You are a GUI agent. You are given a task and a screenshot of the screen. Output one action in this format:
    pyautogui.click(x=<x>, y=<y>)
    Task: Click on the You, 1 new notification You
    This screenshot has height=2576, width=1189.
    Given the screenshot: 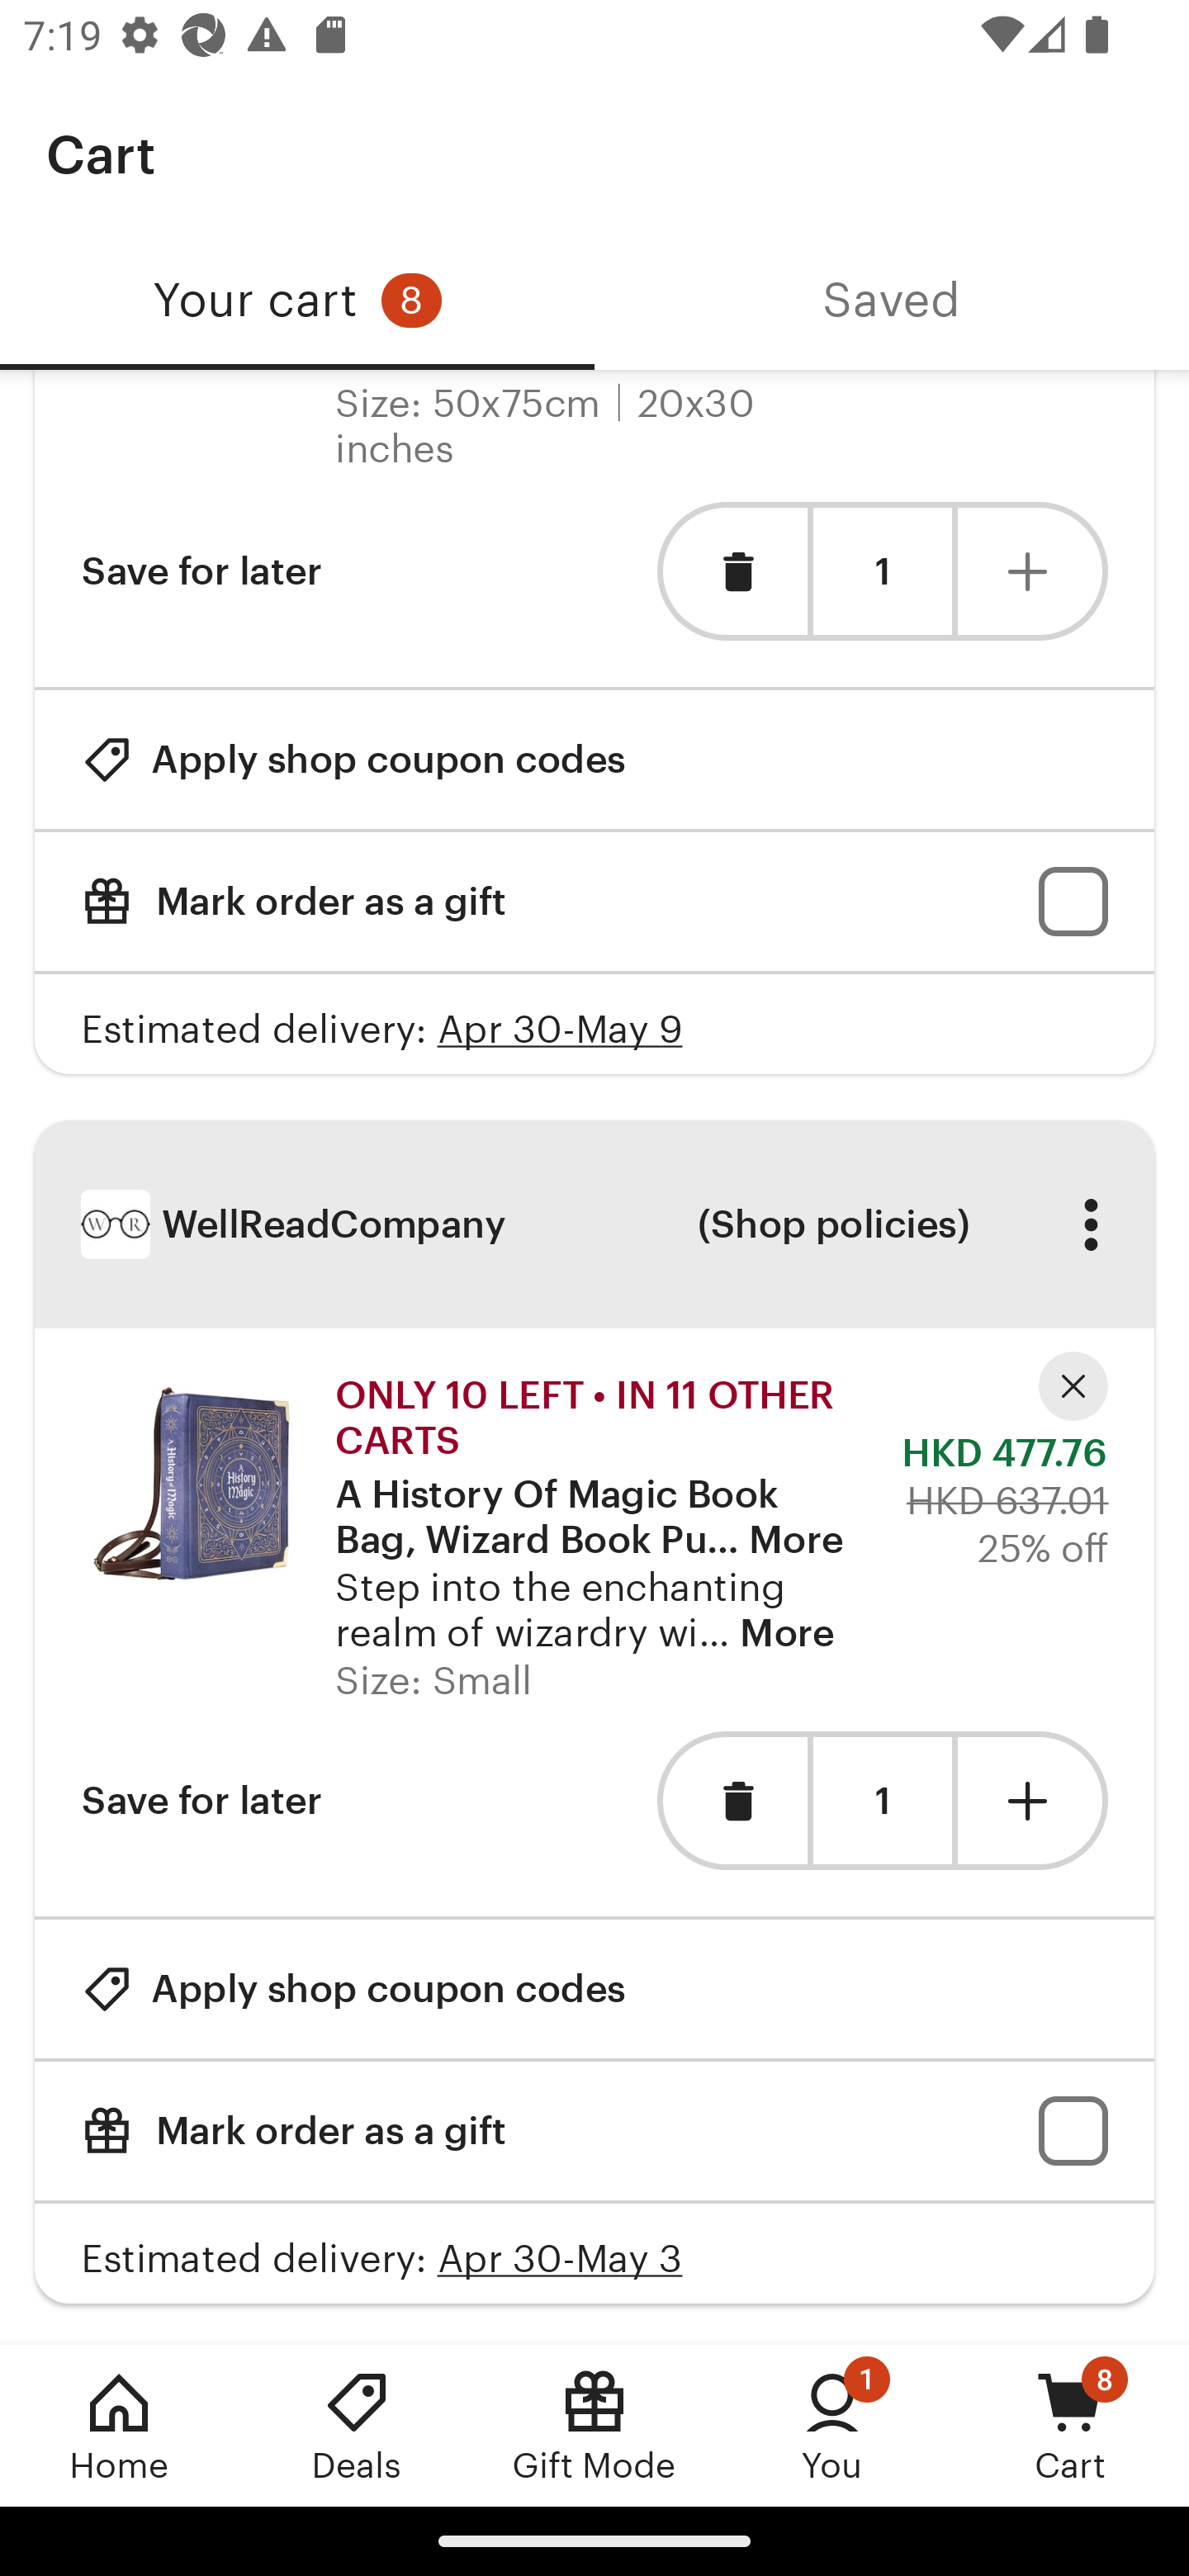 What is the action you would take?
    pyautogui.click(x=832, y=2425)
    